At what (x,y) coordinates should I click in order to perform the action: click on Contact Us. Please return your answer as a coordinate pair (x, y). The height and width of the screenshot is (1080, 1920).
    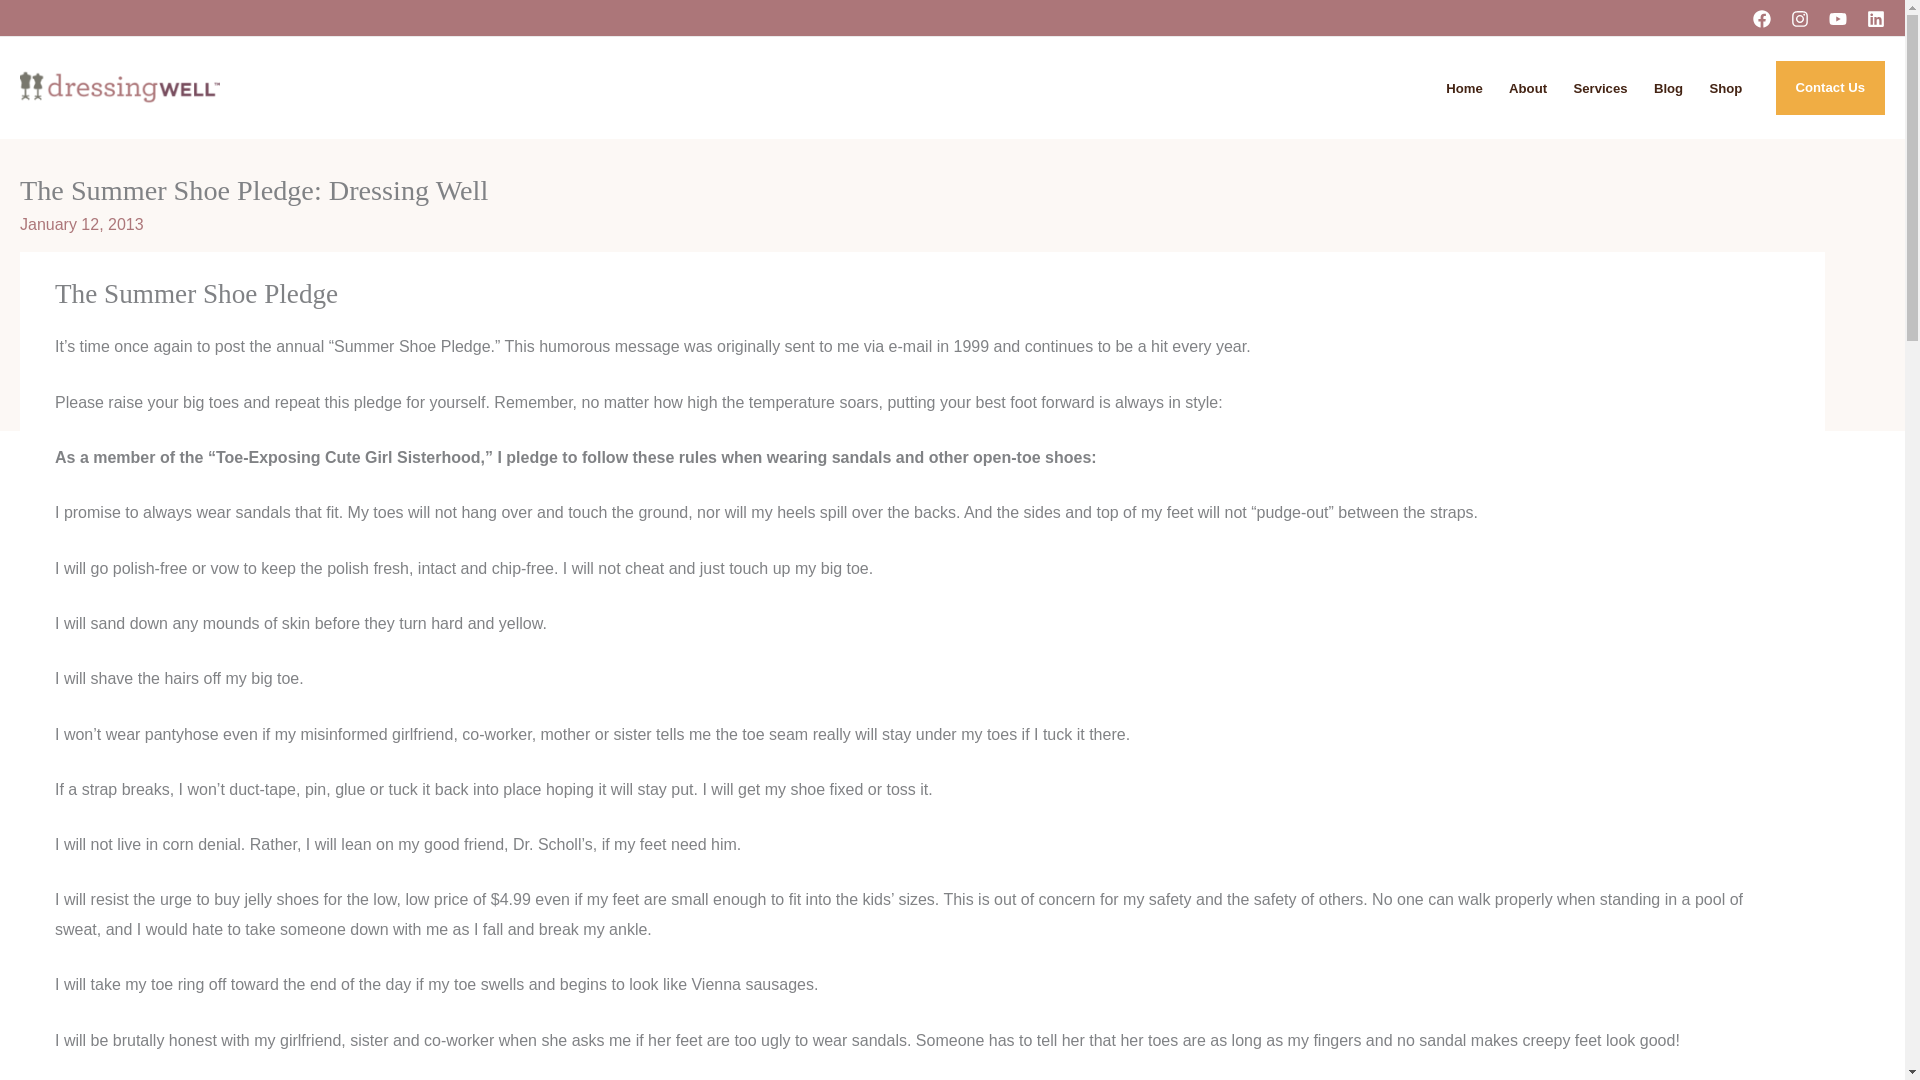
    Looking at the image, I should click on (1830, 87).